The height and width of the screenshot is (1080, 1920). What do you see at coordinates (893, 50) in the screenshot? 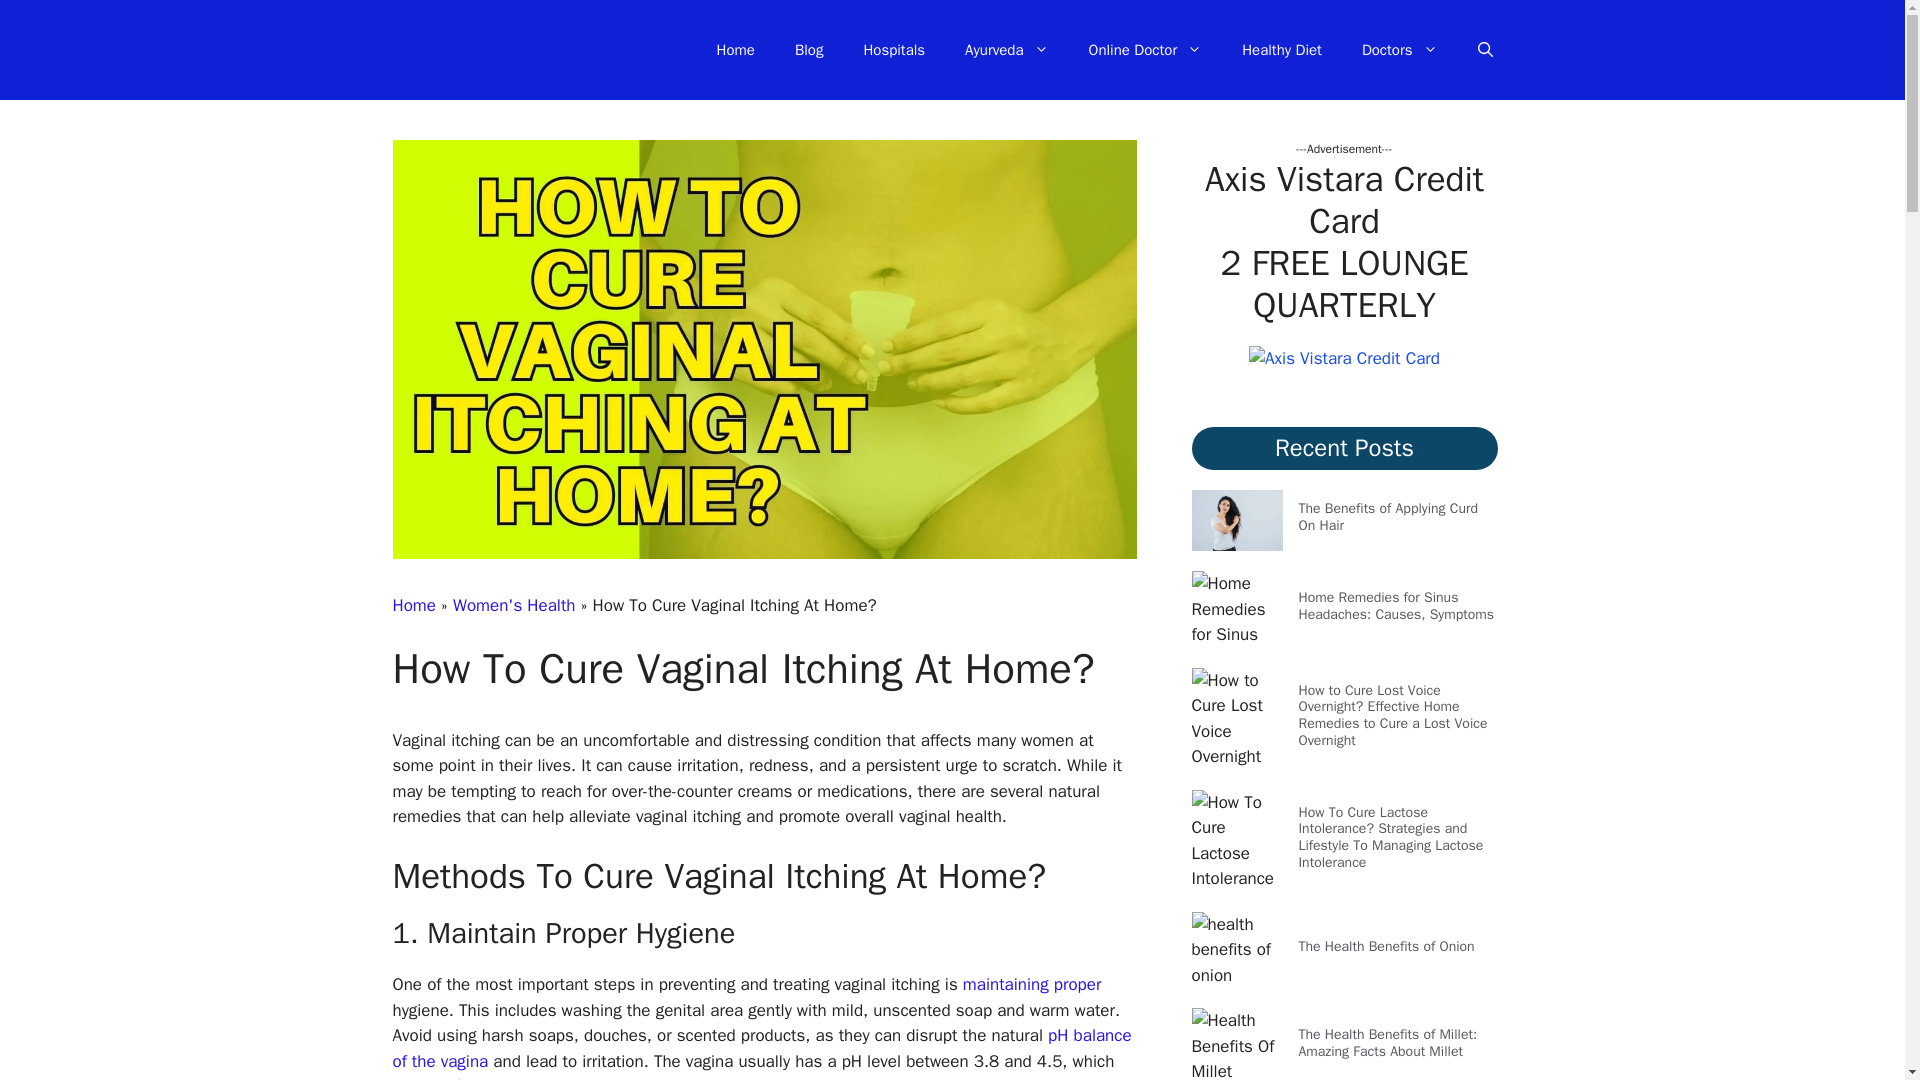
I see `Hospitals` at bounding box center [893, 50].